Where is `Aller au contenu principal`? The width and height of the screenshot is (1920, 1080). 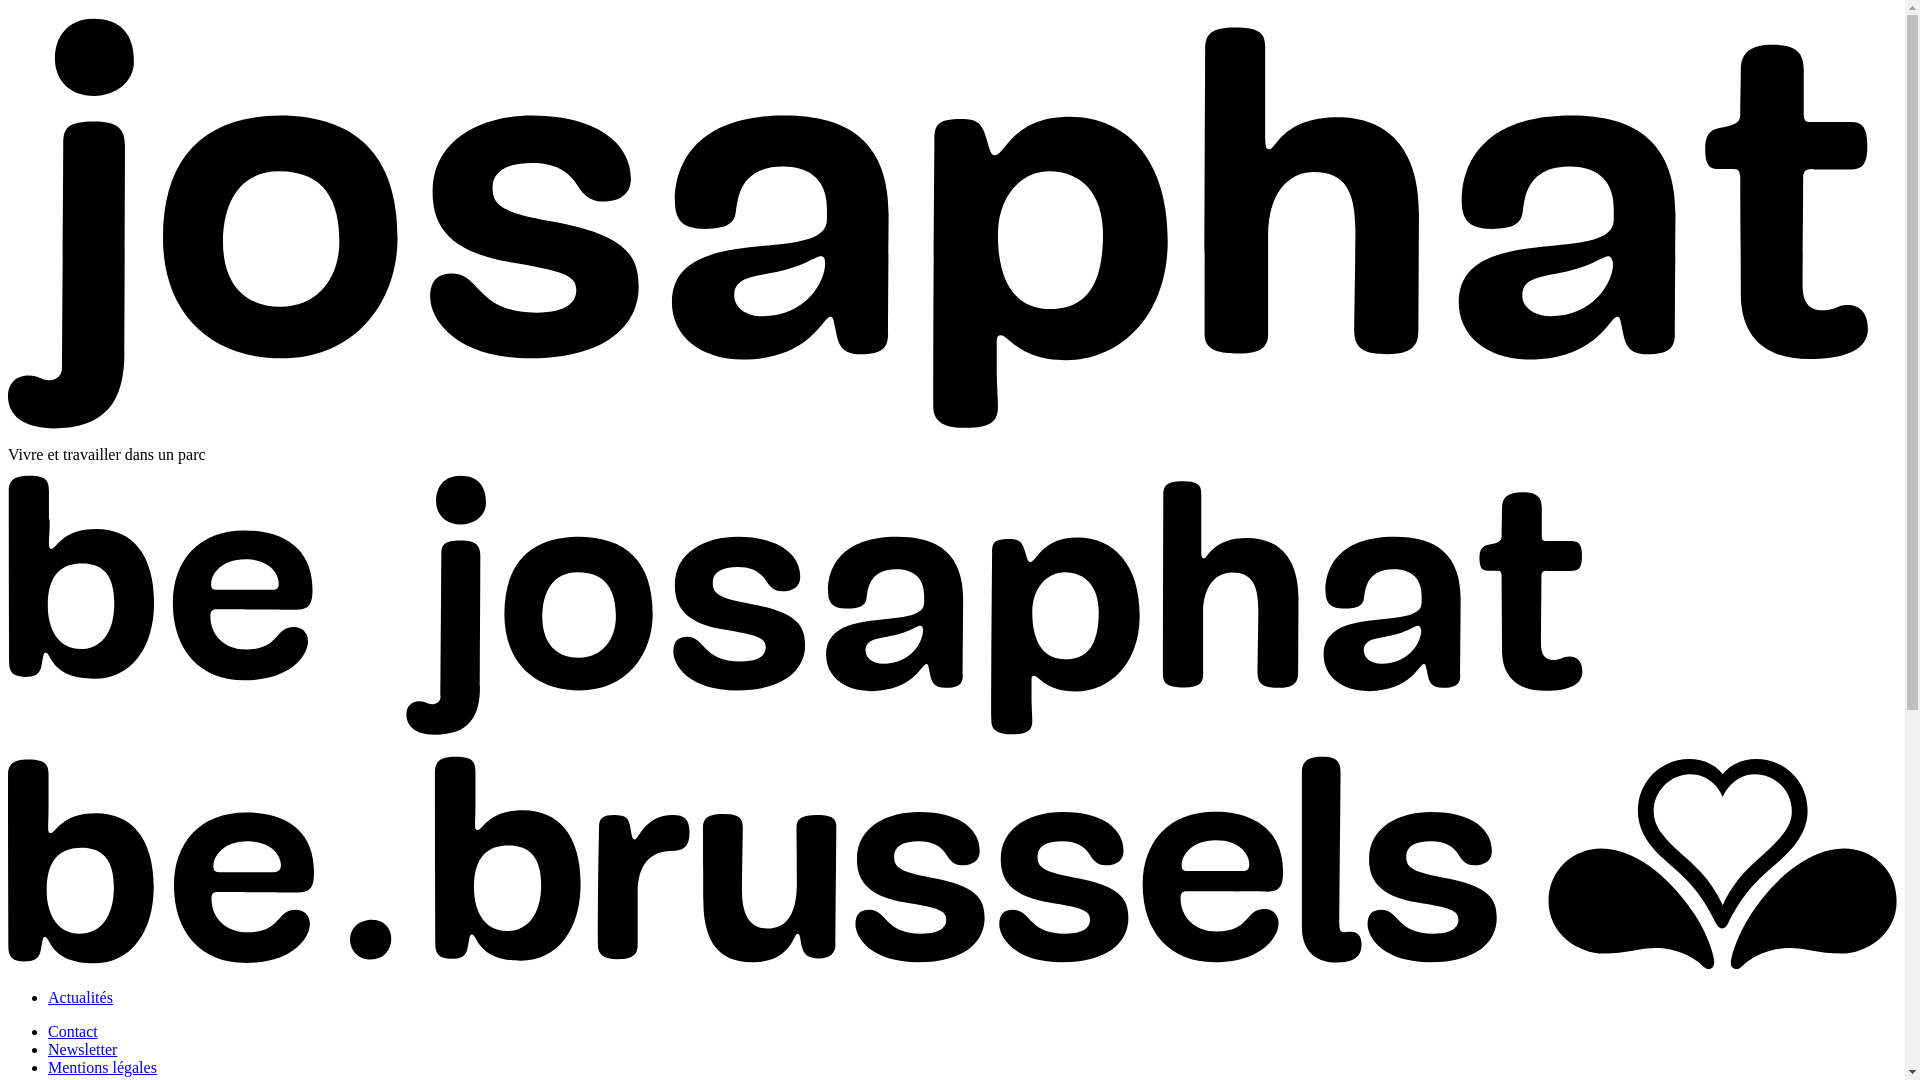
Aller au contenu principal is located at coordinates (8, 8).